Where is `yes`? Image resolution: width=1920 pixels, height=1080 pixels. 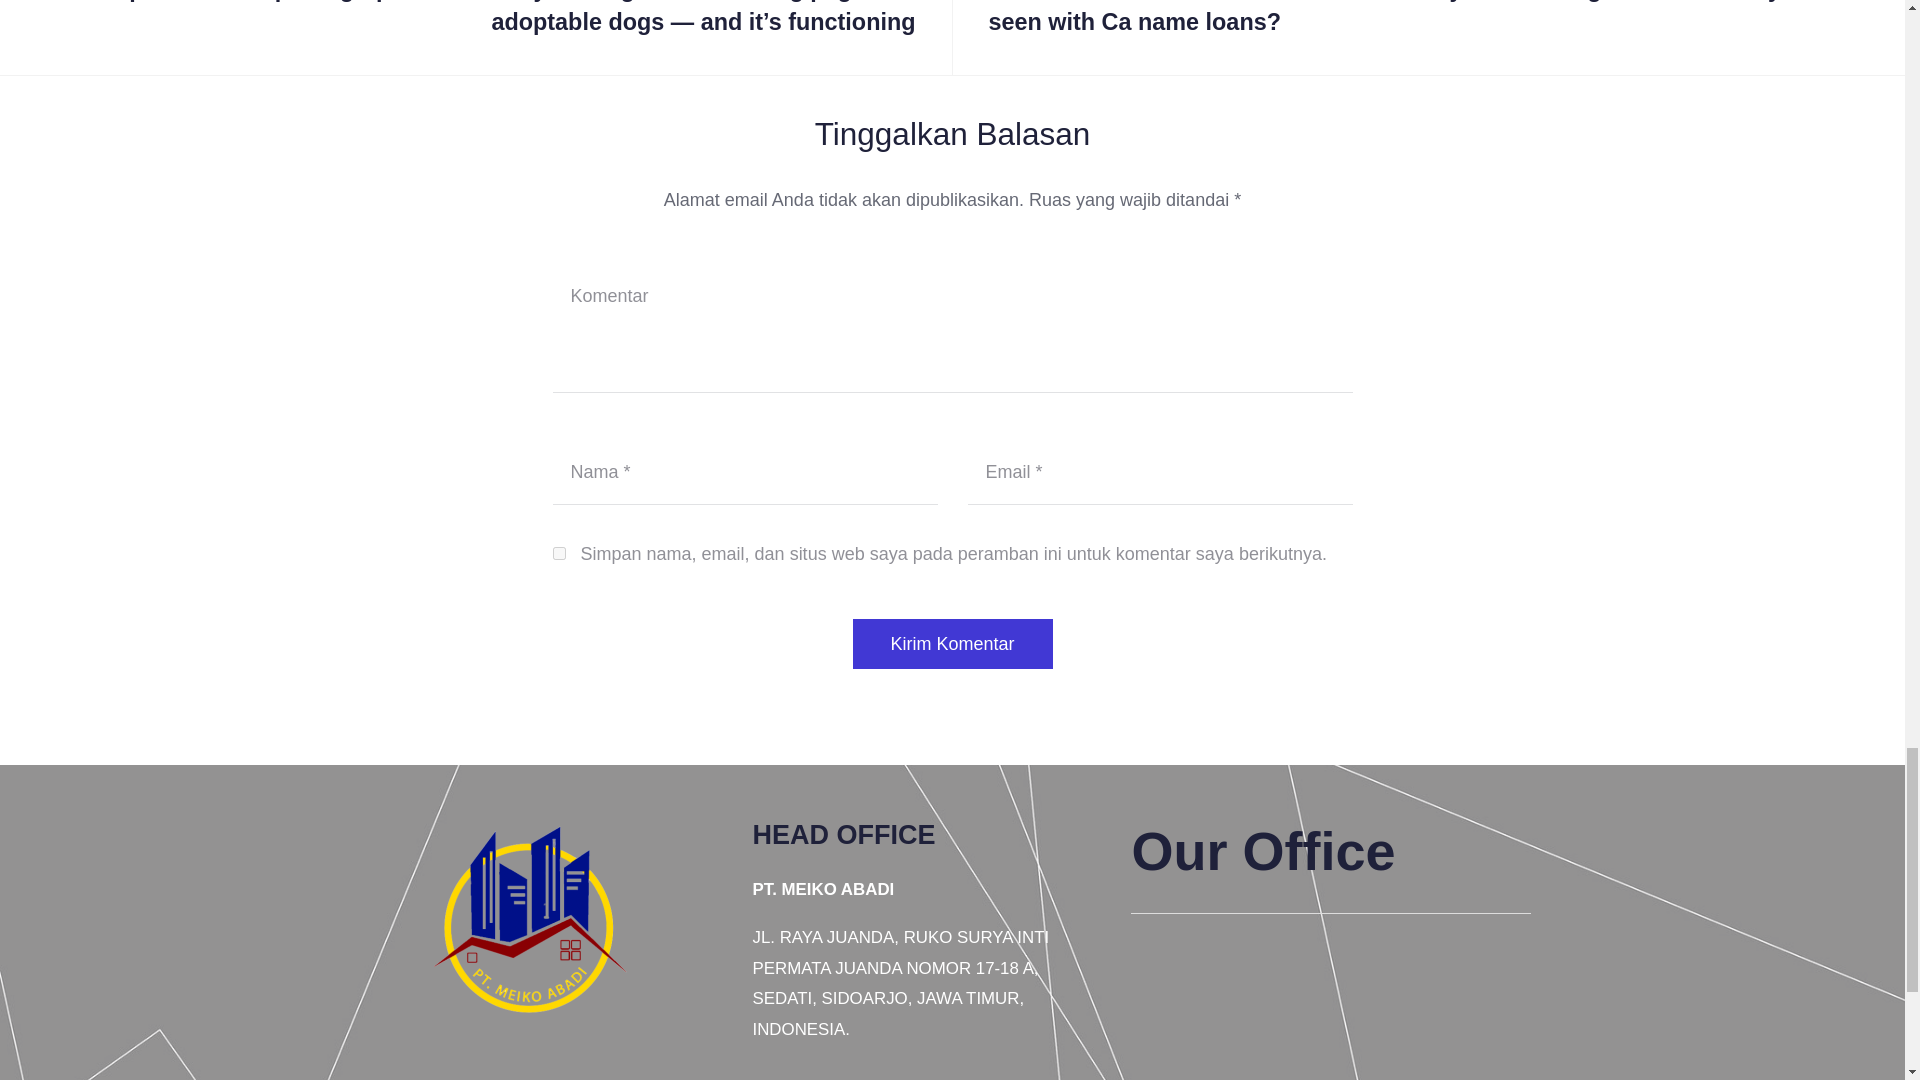
yes is located at coordinates (558, 553).